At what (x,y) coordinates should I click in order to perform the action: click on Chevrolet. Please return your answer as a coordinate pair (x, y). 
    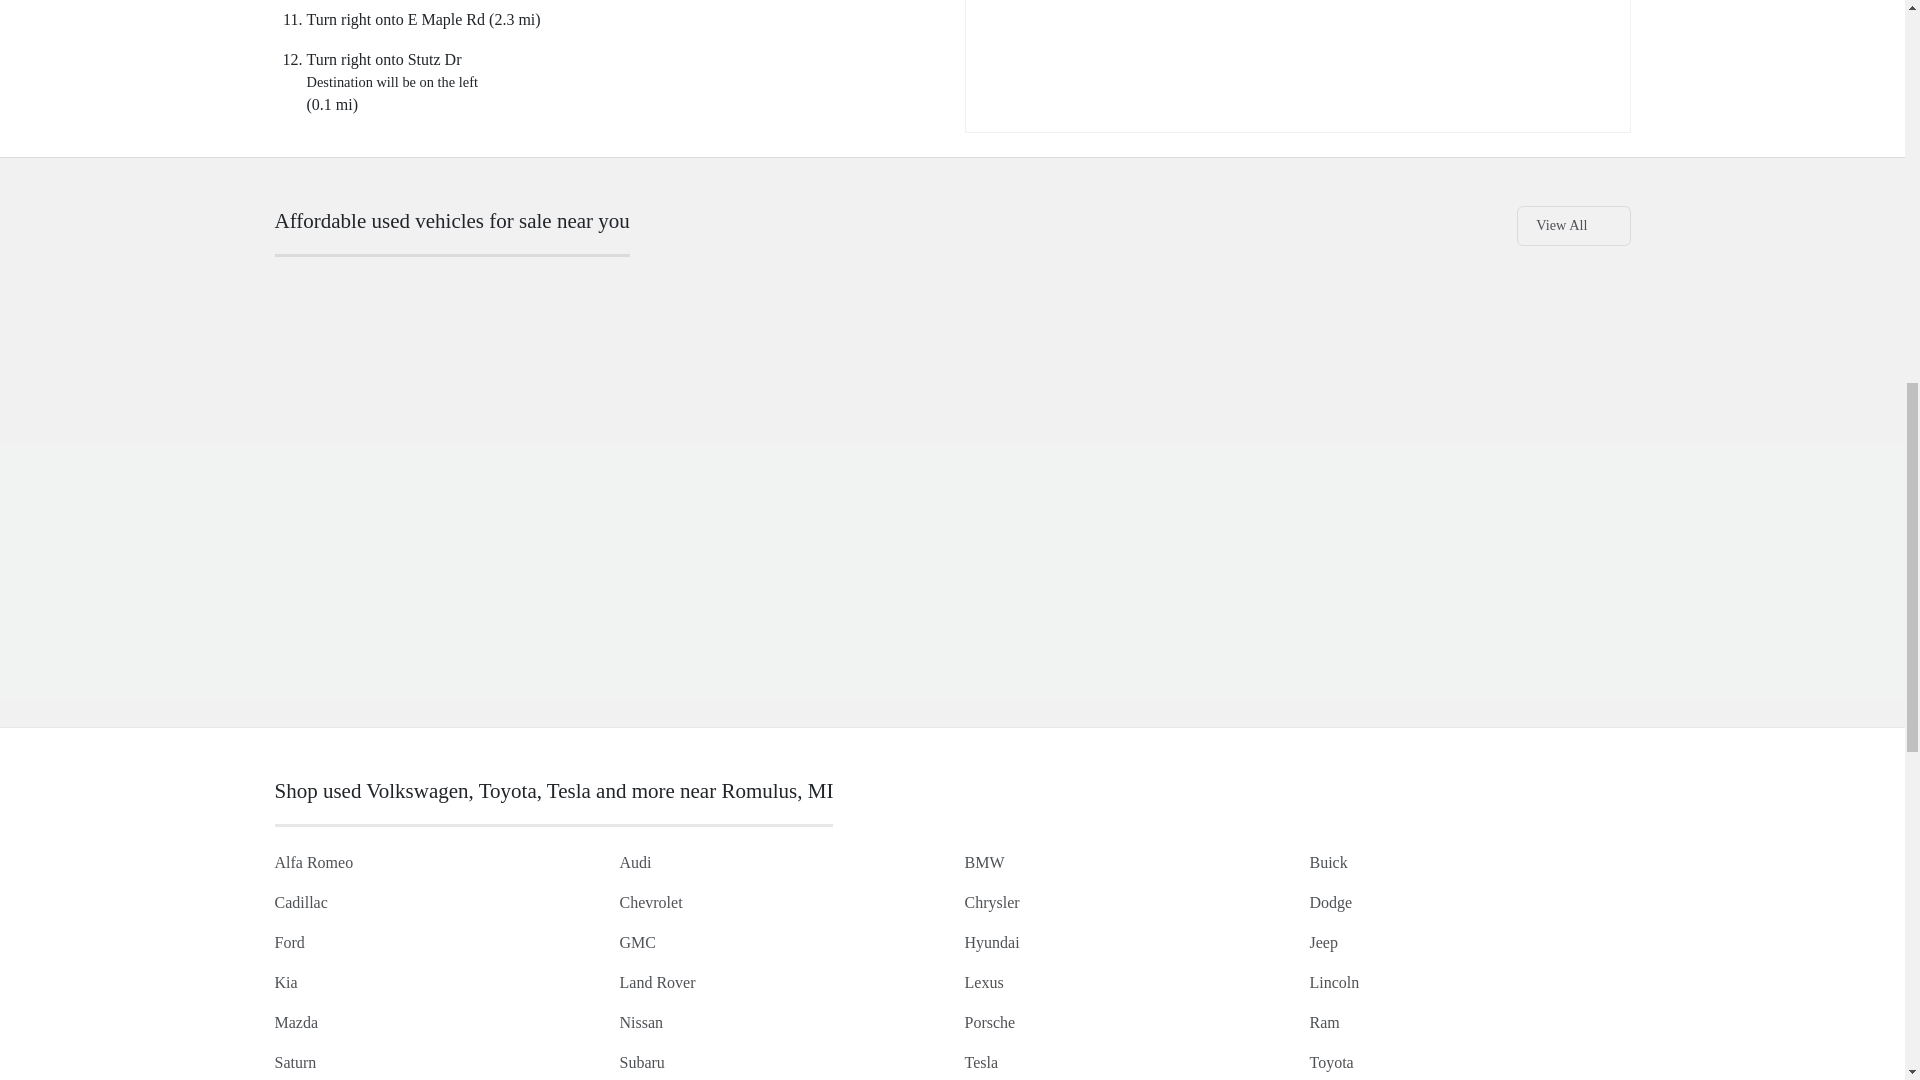
    Looking at the image, I should click on (652, 902).